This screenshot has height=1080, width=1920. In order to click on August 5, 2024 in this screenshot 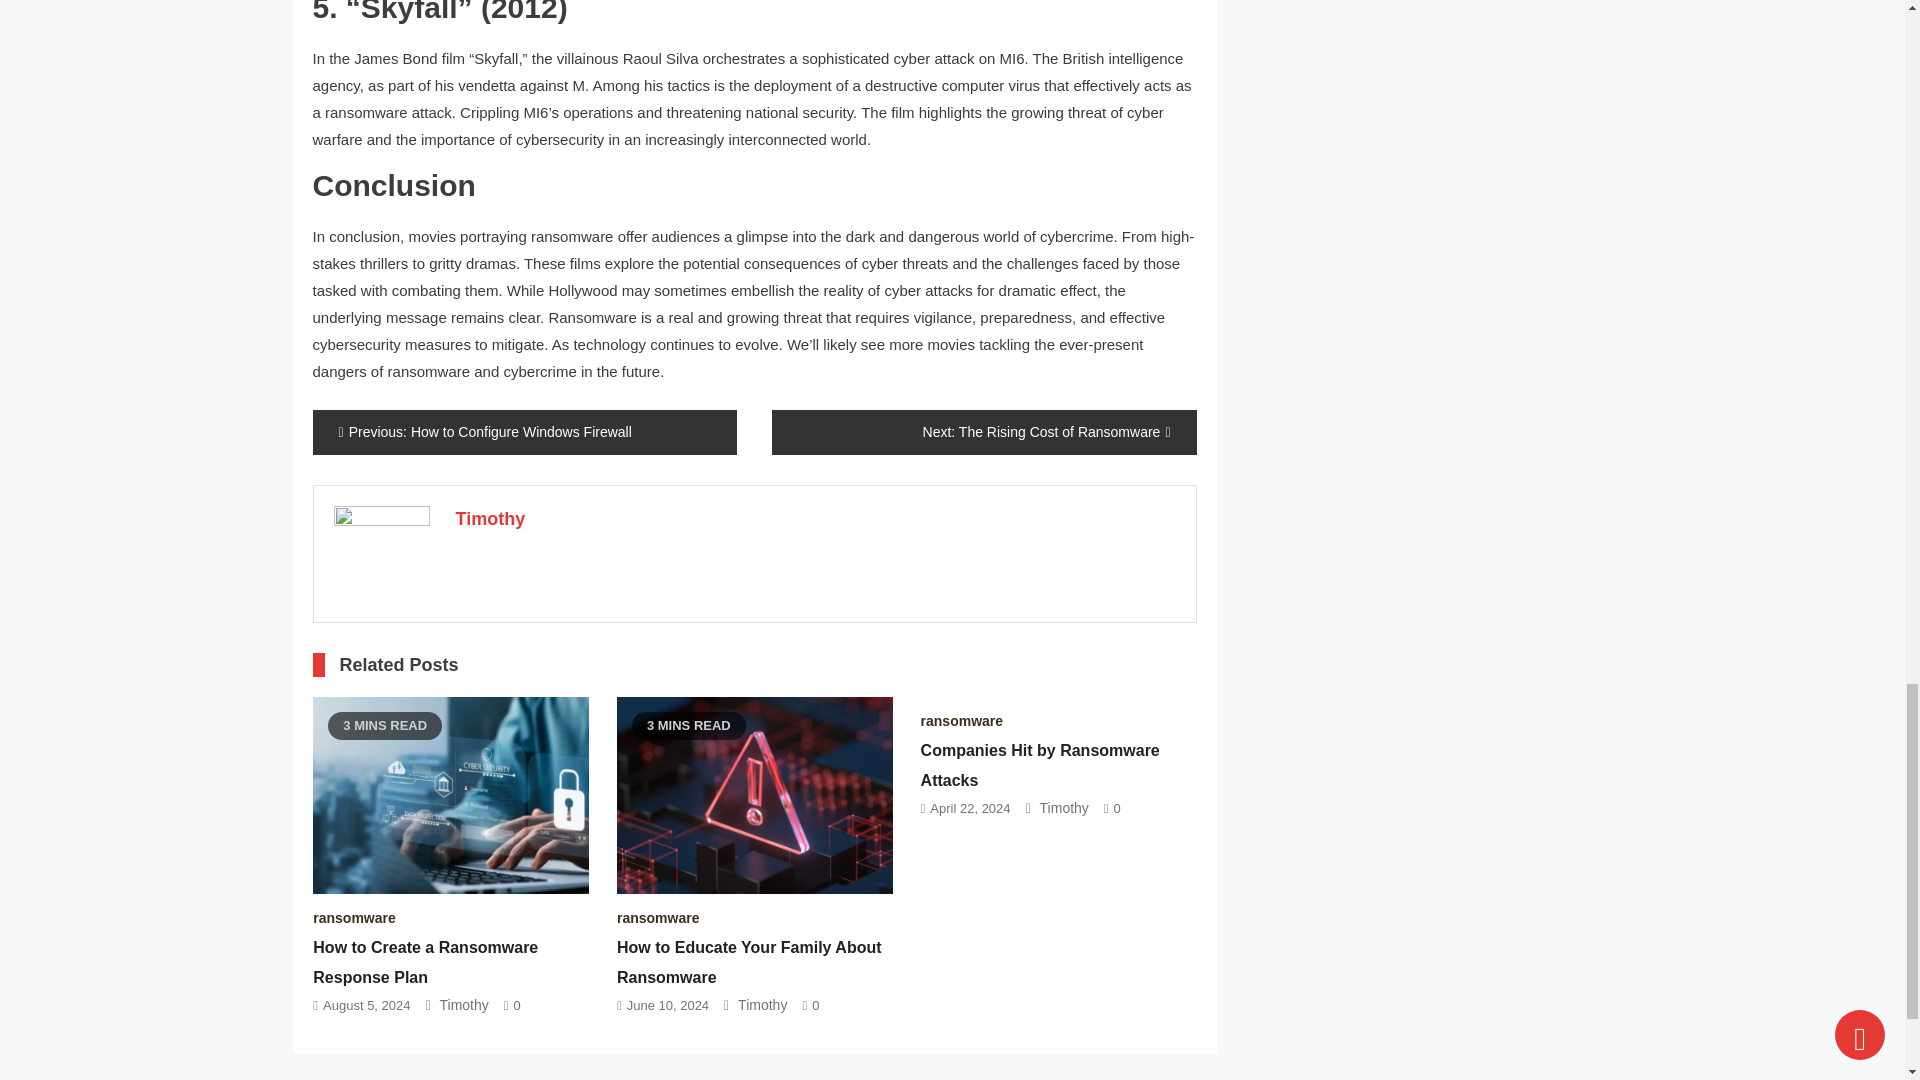, I will do `click(366, 1005)`.